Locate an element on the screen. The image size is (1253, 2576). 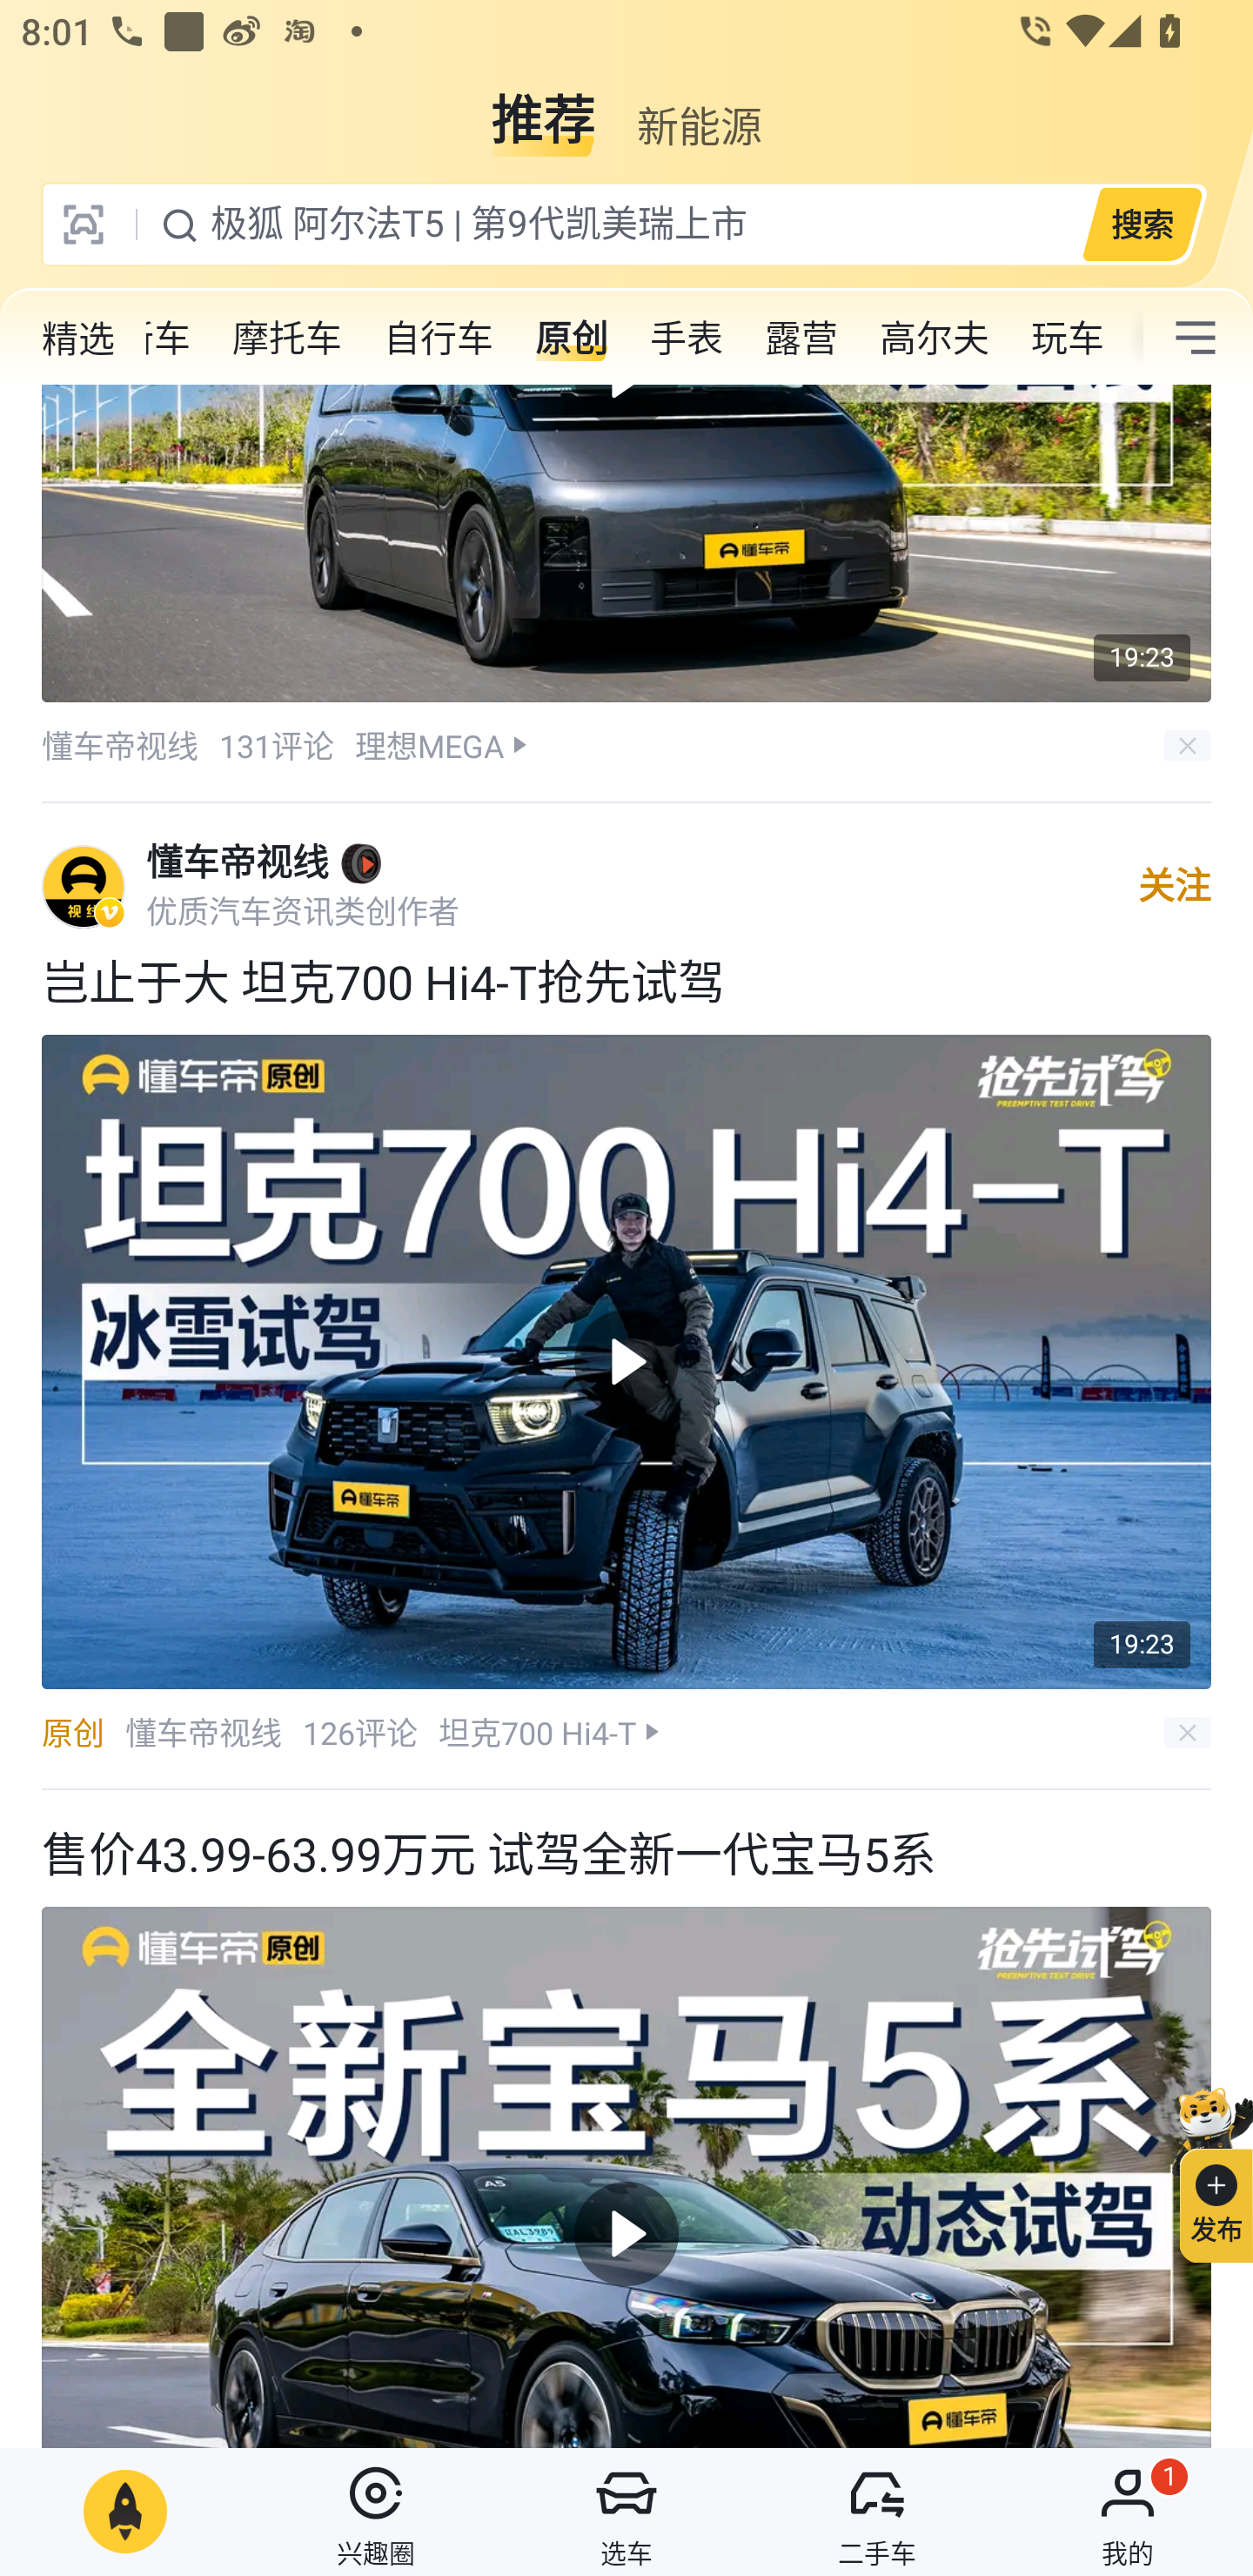
推荐 is located at coordinates (543, 108).